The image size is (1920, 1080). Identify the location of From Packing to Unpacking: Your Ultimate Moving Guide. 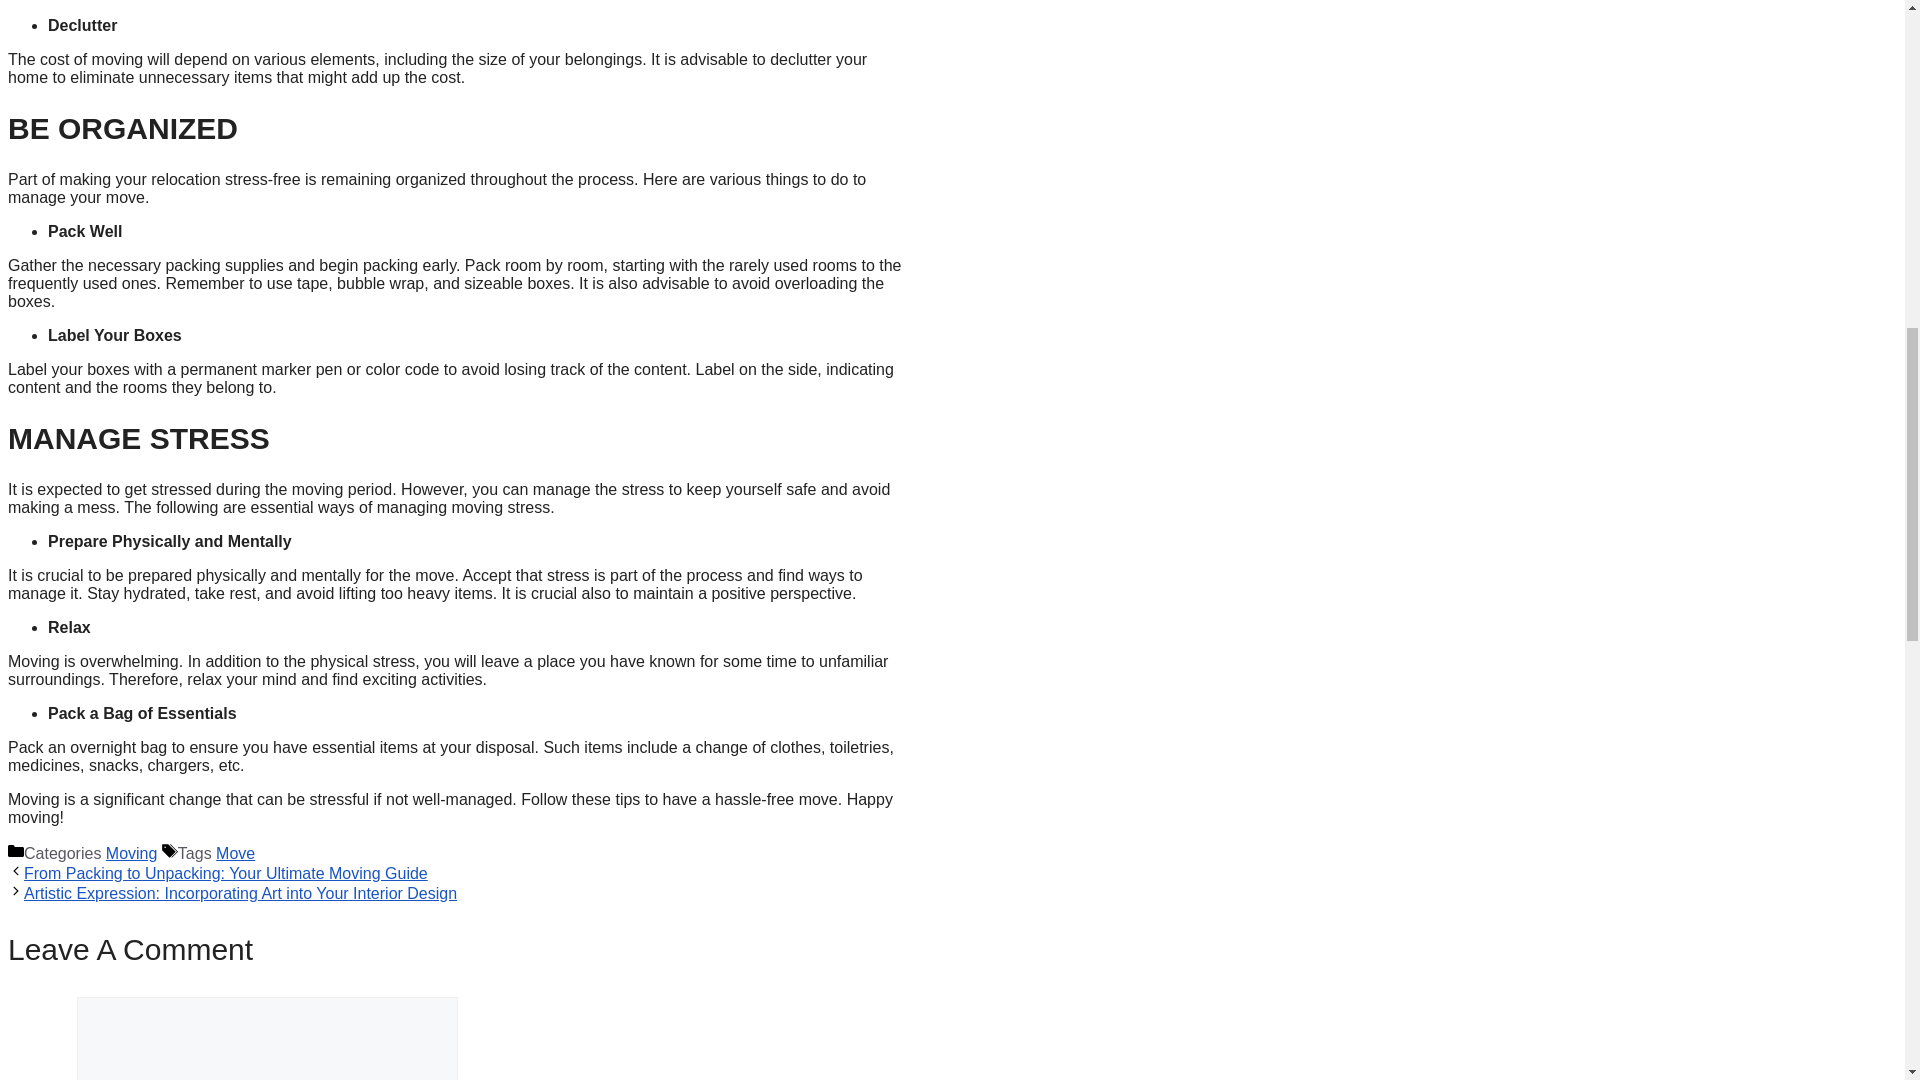
(226, 874).